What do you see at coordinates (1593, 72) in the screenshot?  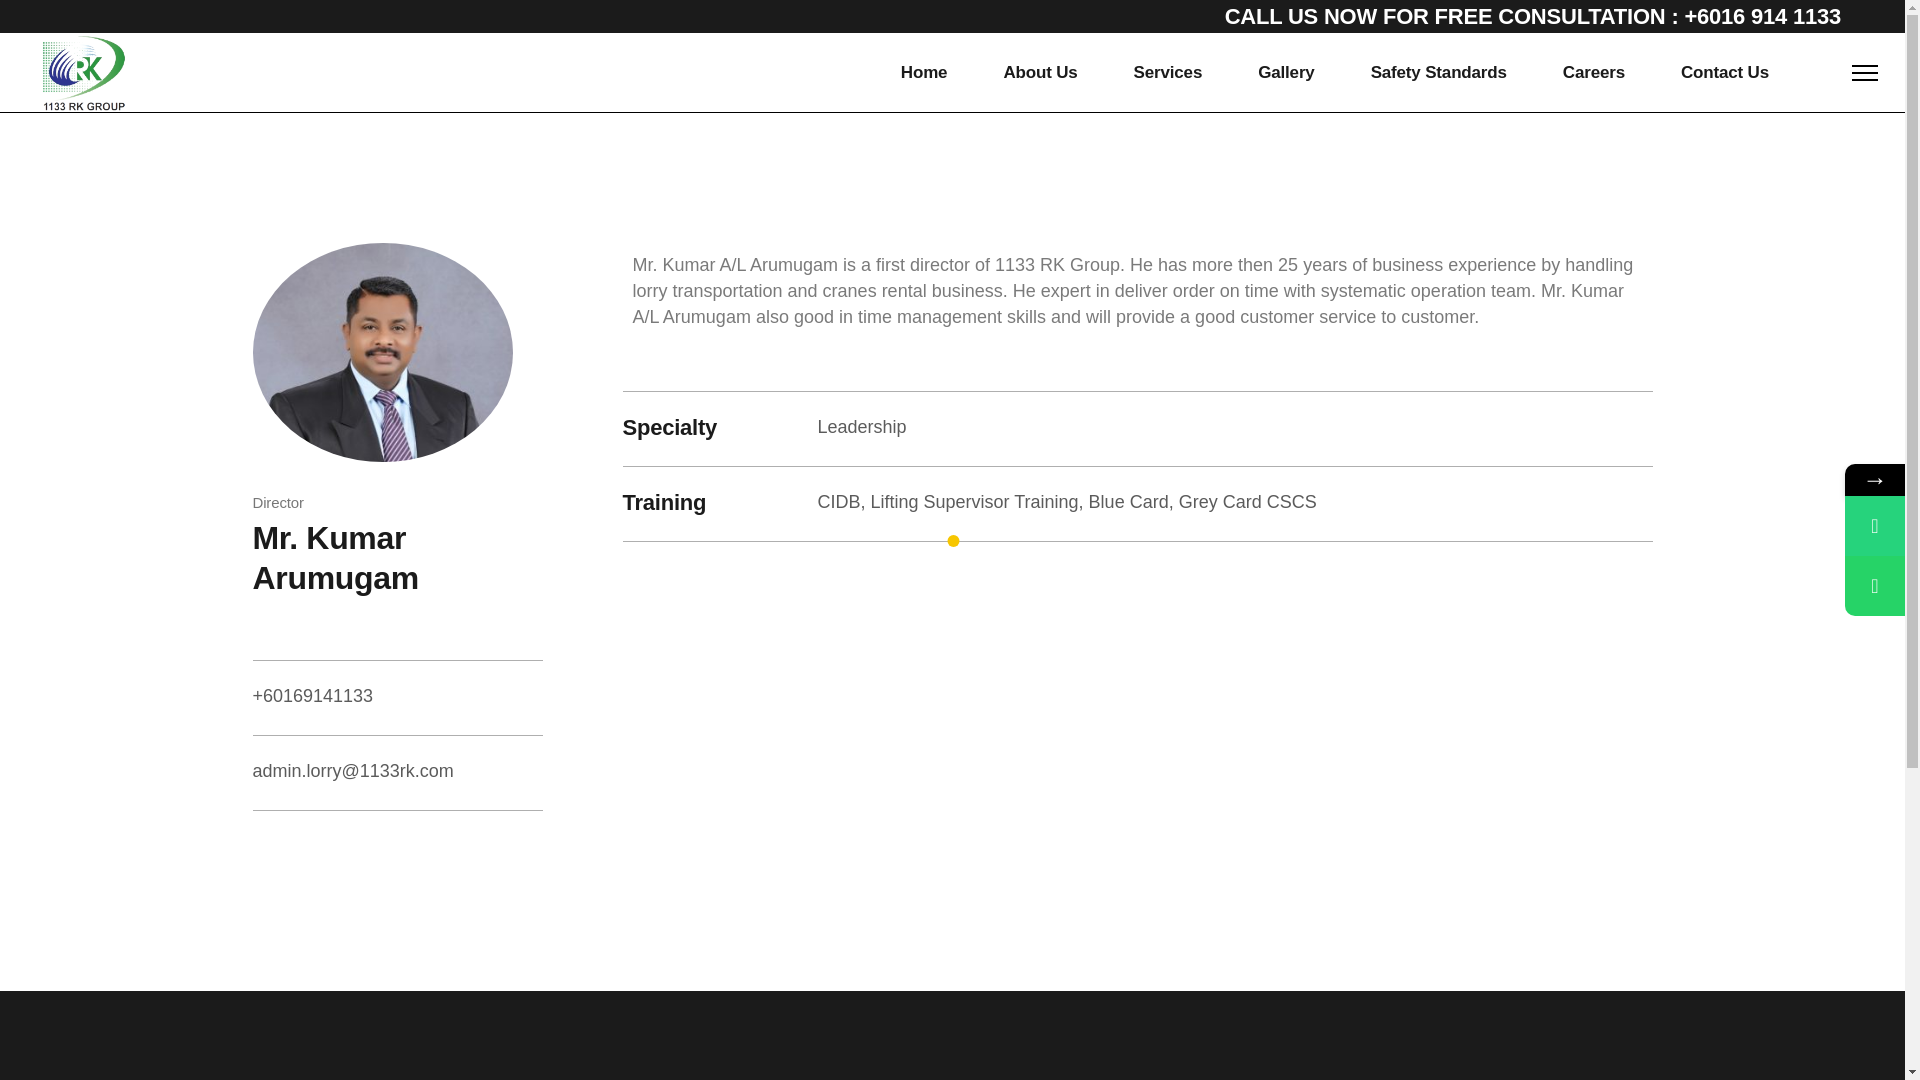 I see `Careers` at bounding box center [1593, 72].